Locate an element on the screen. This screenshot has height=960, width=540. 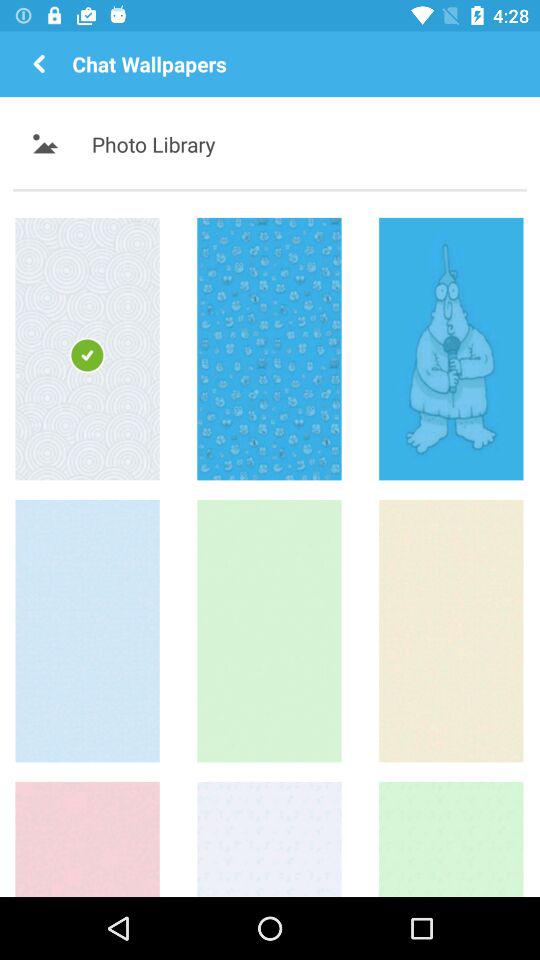
click on the selected wallpaper image is located at coordinates (87, 348).